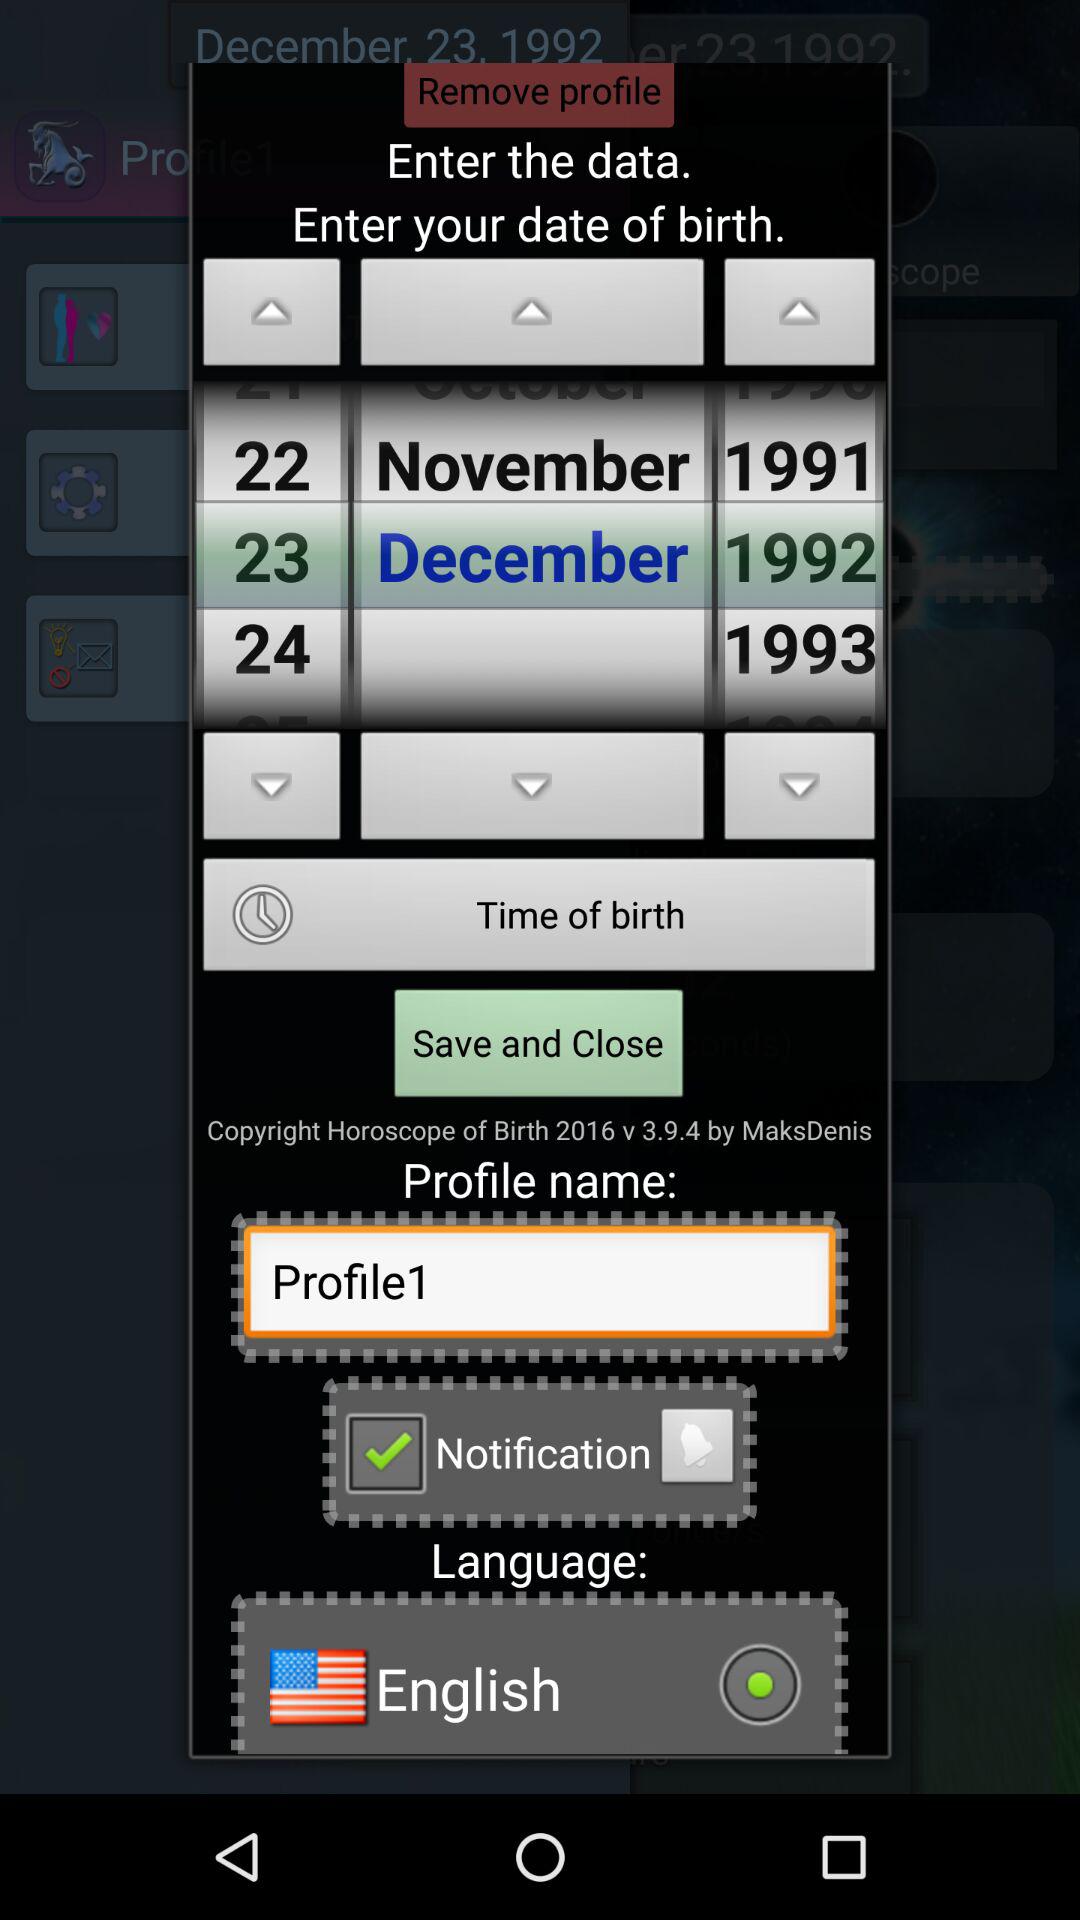  Describe the element at coordinates (800, 792) in the screenshot. I see `more date options` at that location.